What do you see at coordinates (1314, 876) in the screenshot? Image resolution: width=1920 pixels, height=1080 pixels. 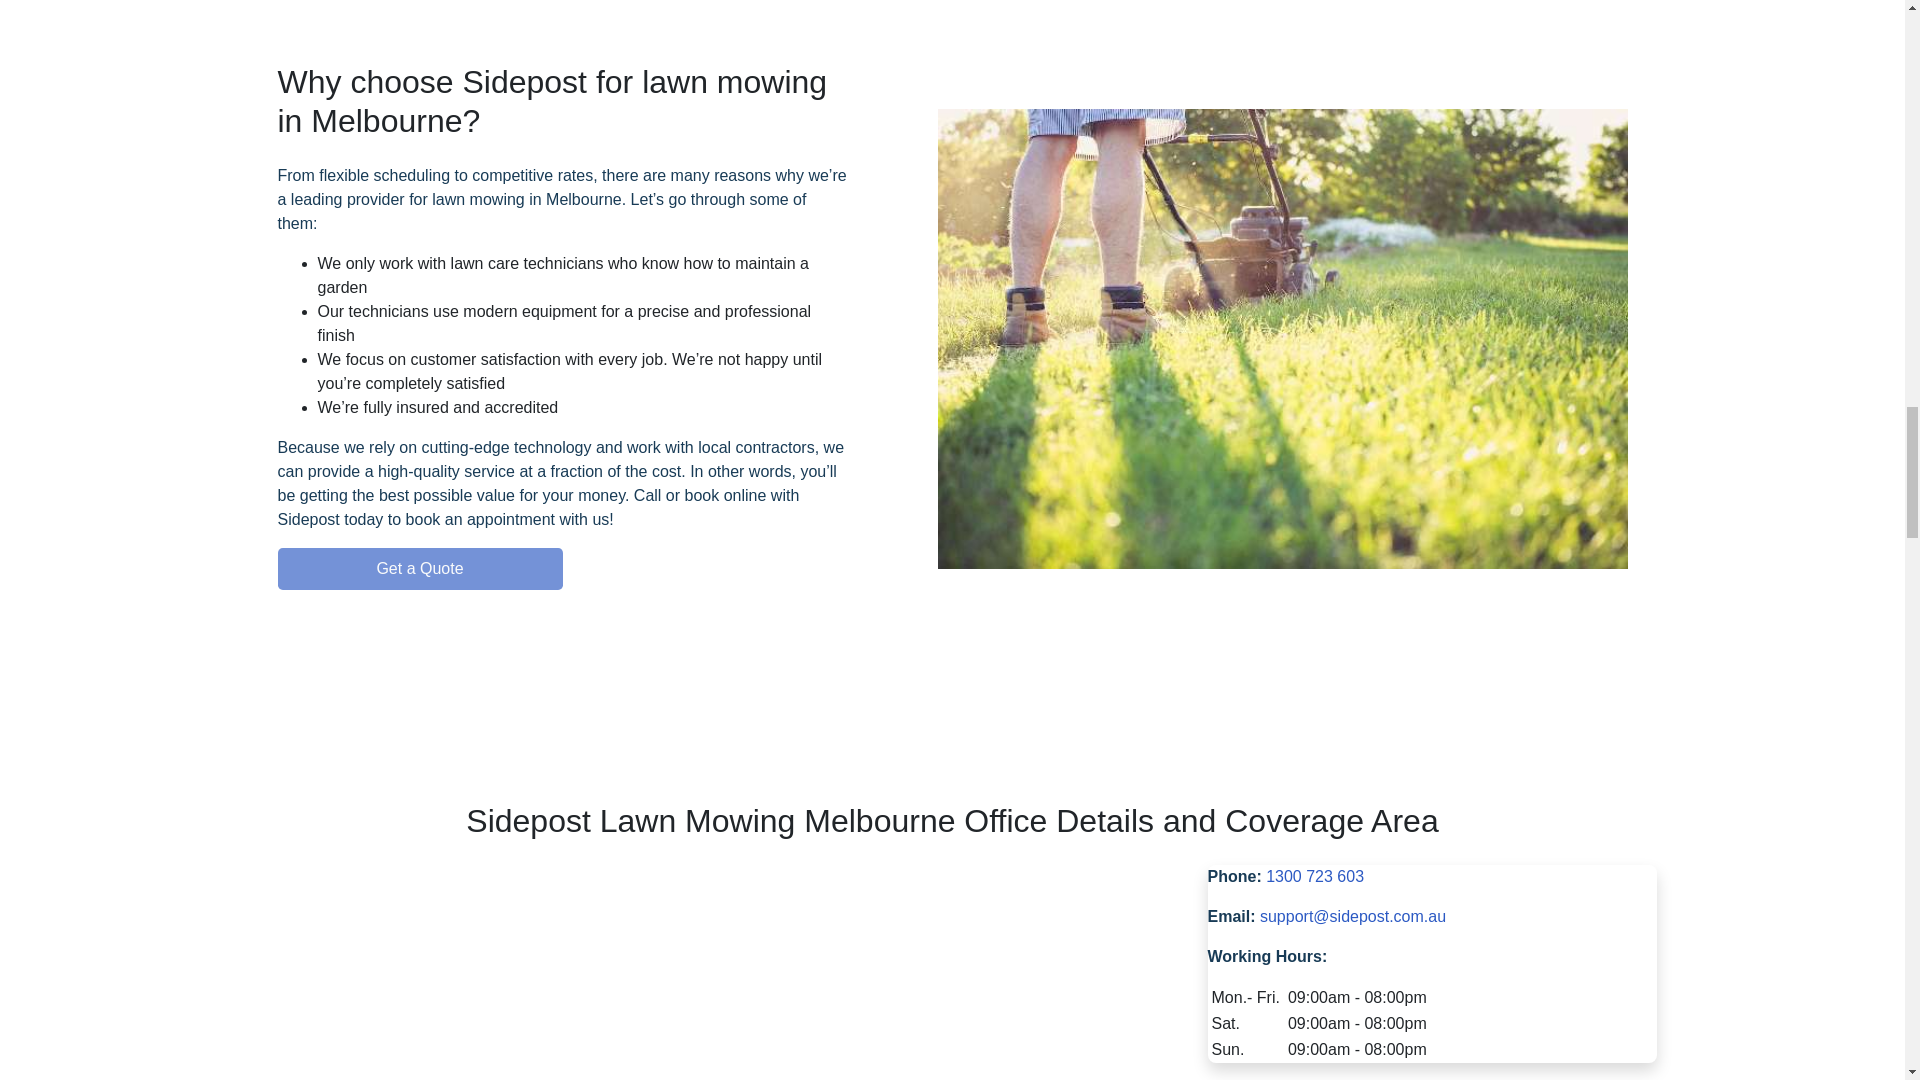 I see `1300 723 603` at bounding box center [1314, 876].